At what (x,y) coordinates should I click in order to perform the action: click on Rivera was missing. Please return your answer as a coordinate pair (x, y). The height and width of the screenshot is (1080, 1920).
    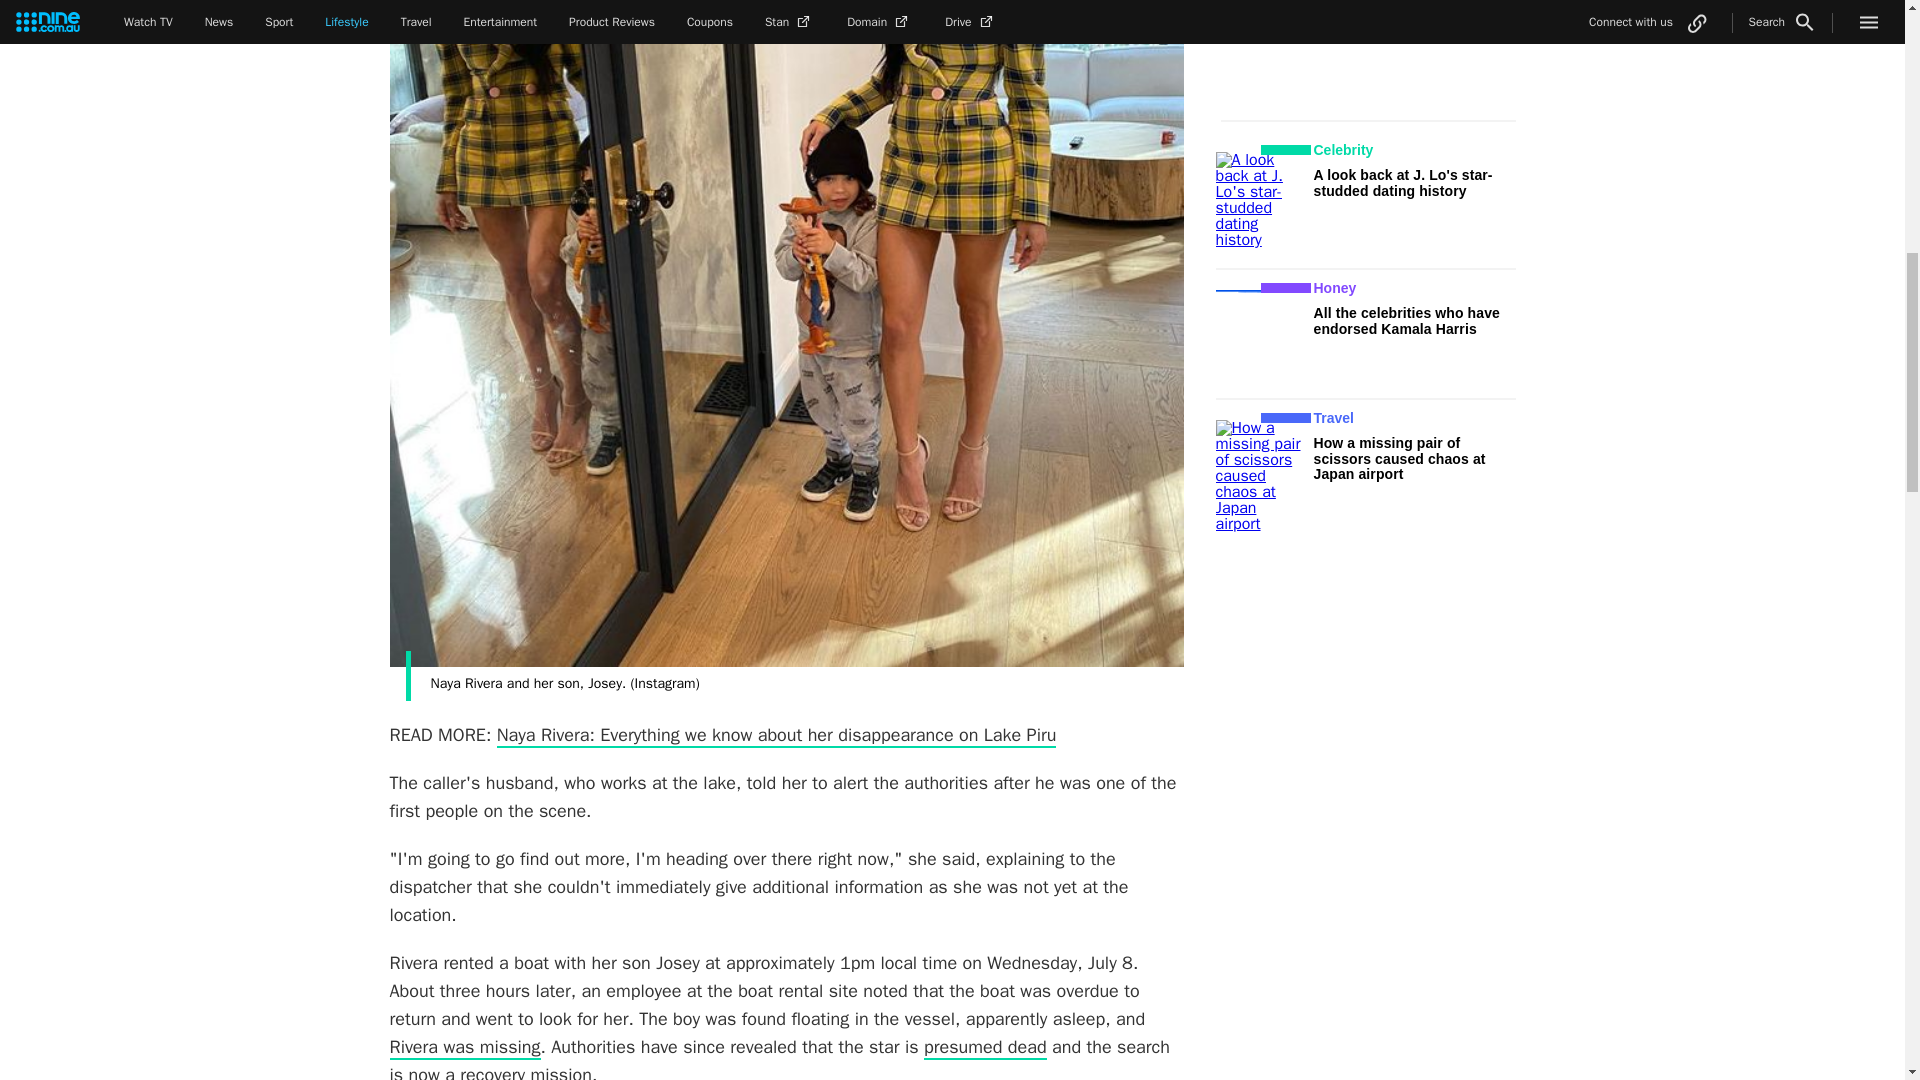
    Looking at the image, I should click on (465, 1047).